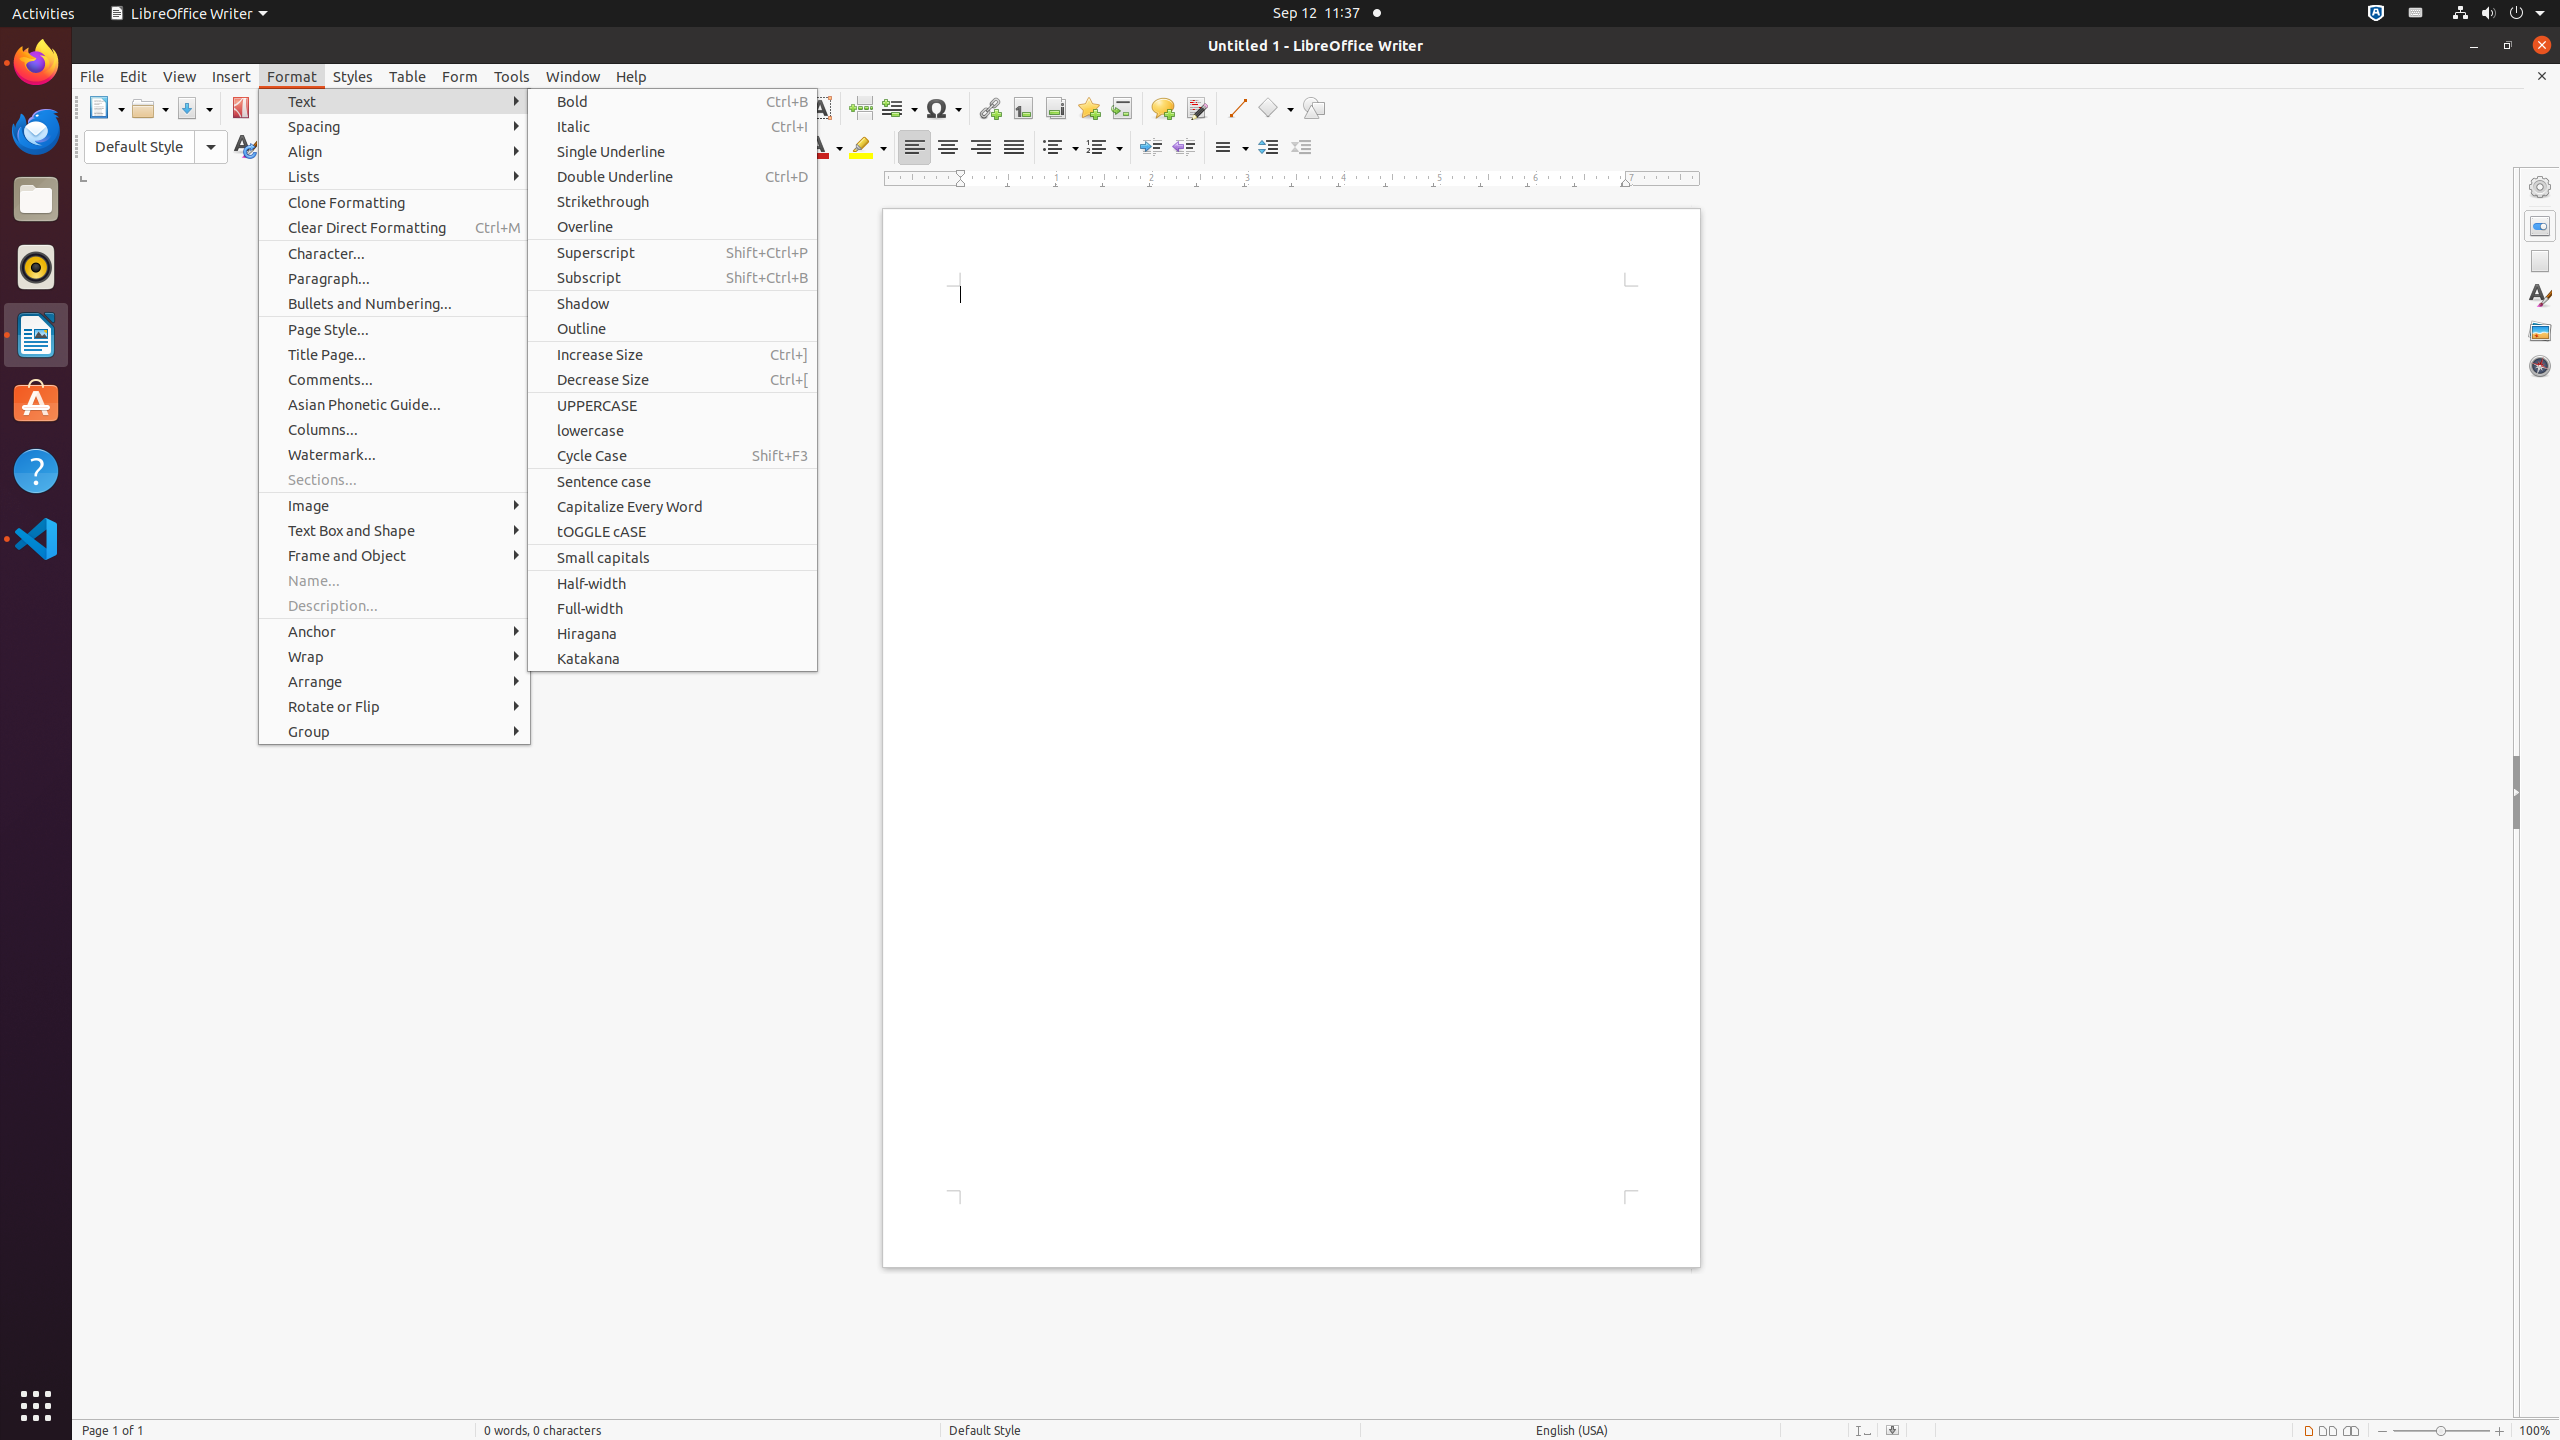 The width and height of the screenshot is (2560, 1440). What do you see at coordinates (860, 108) in the screenshot?
I see `Page Break` at bounding box center [860, 108].